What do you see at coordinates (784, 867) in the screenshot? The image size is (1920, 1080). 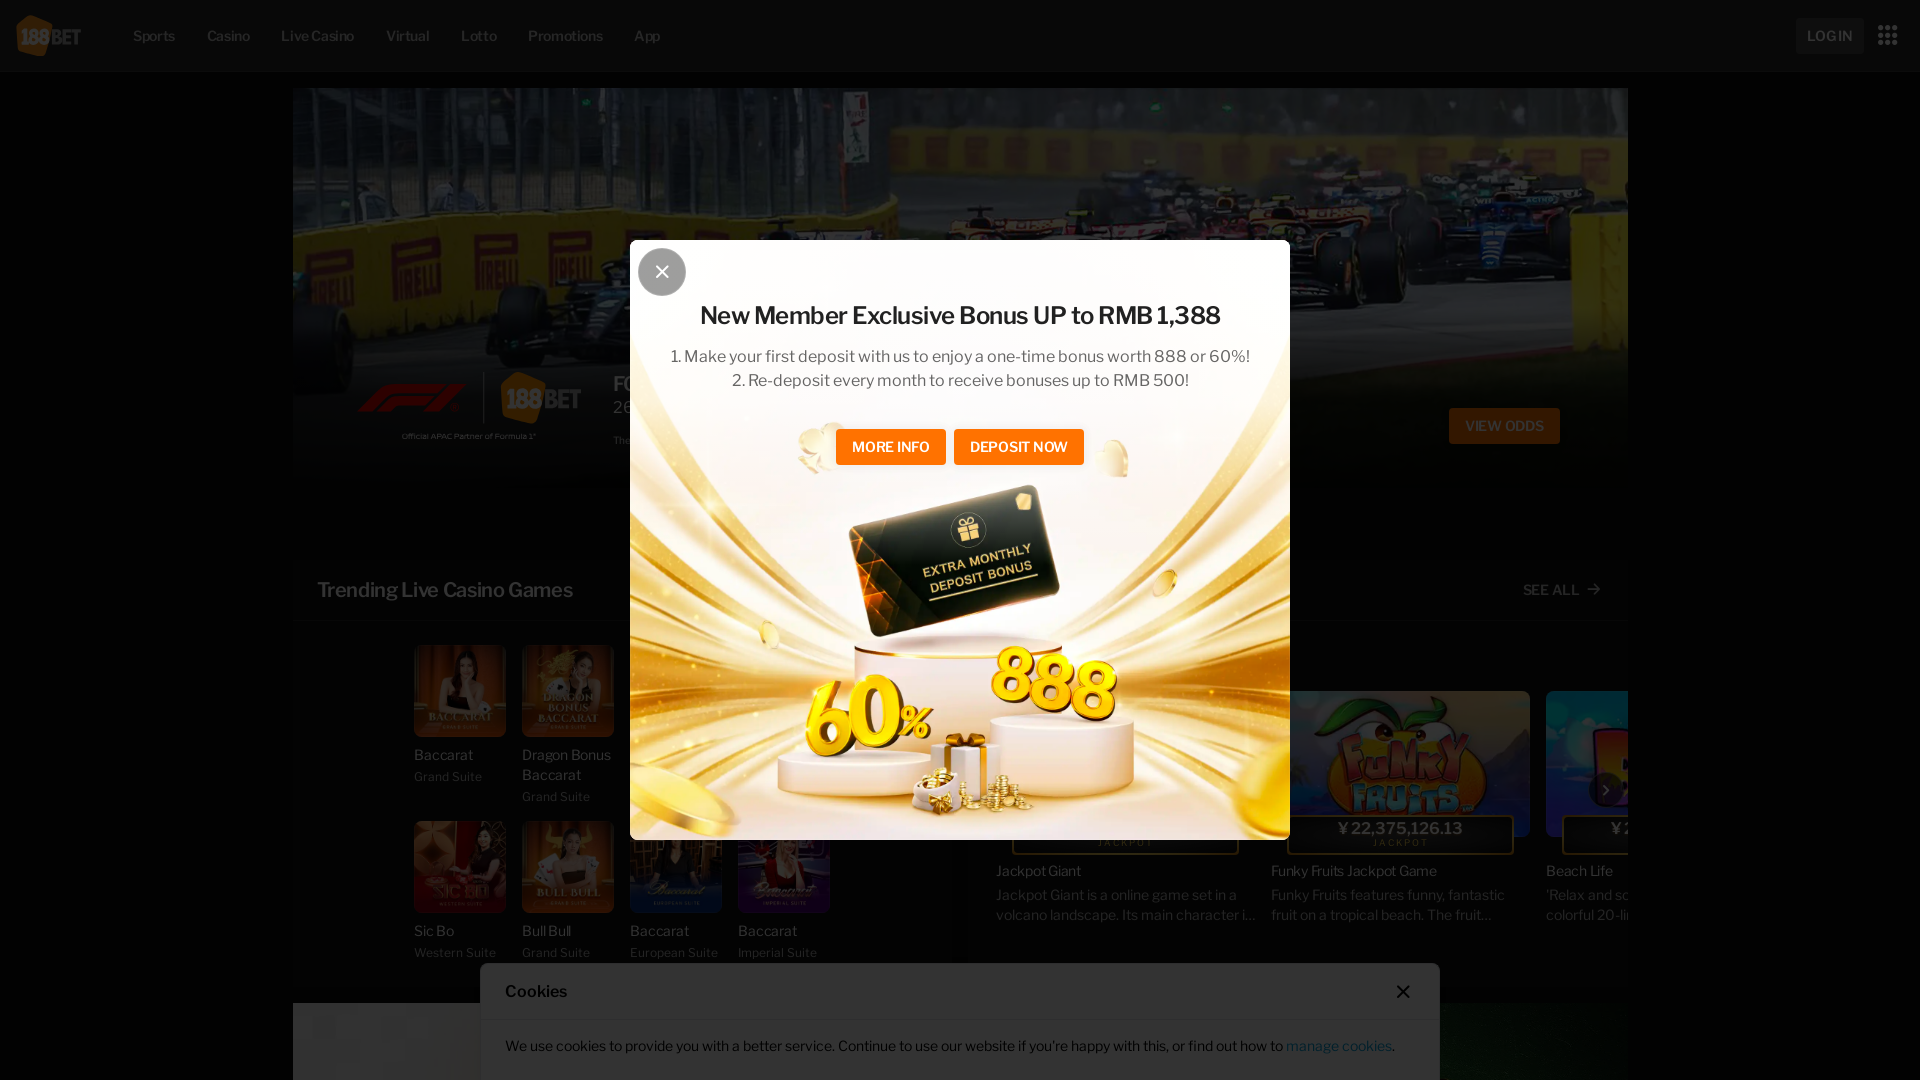 I see `Baccarat` at bounding box center [784, 867].